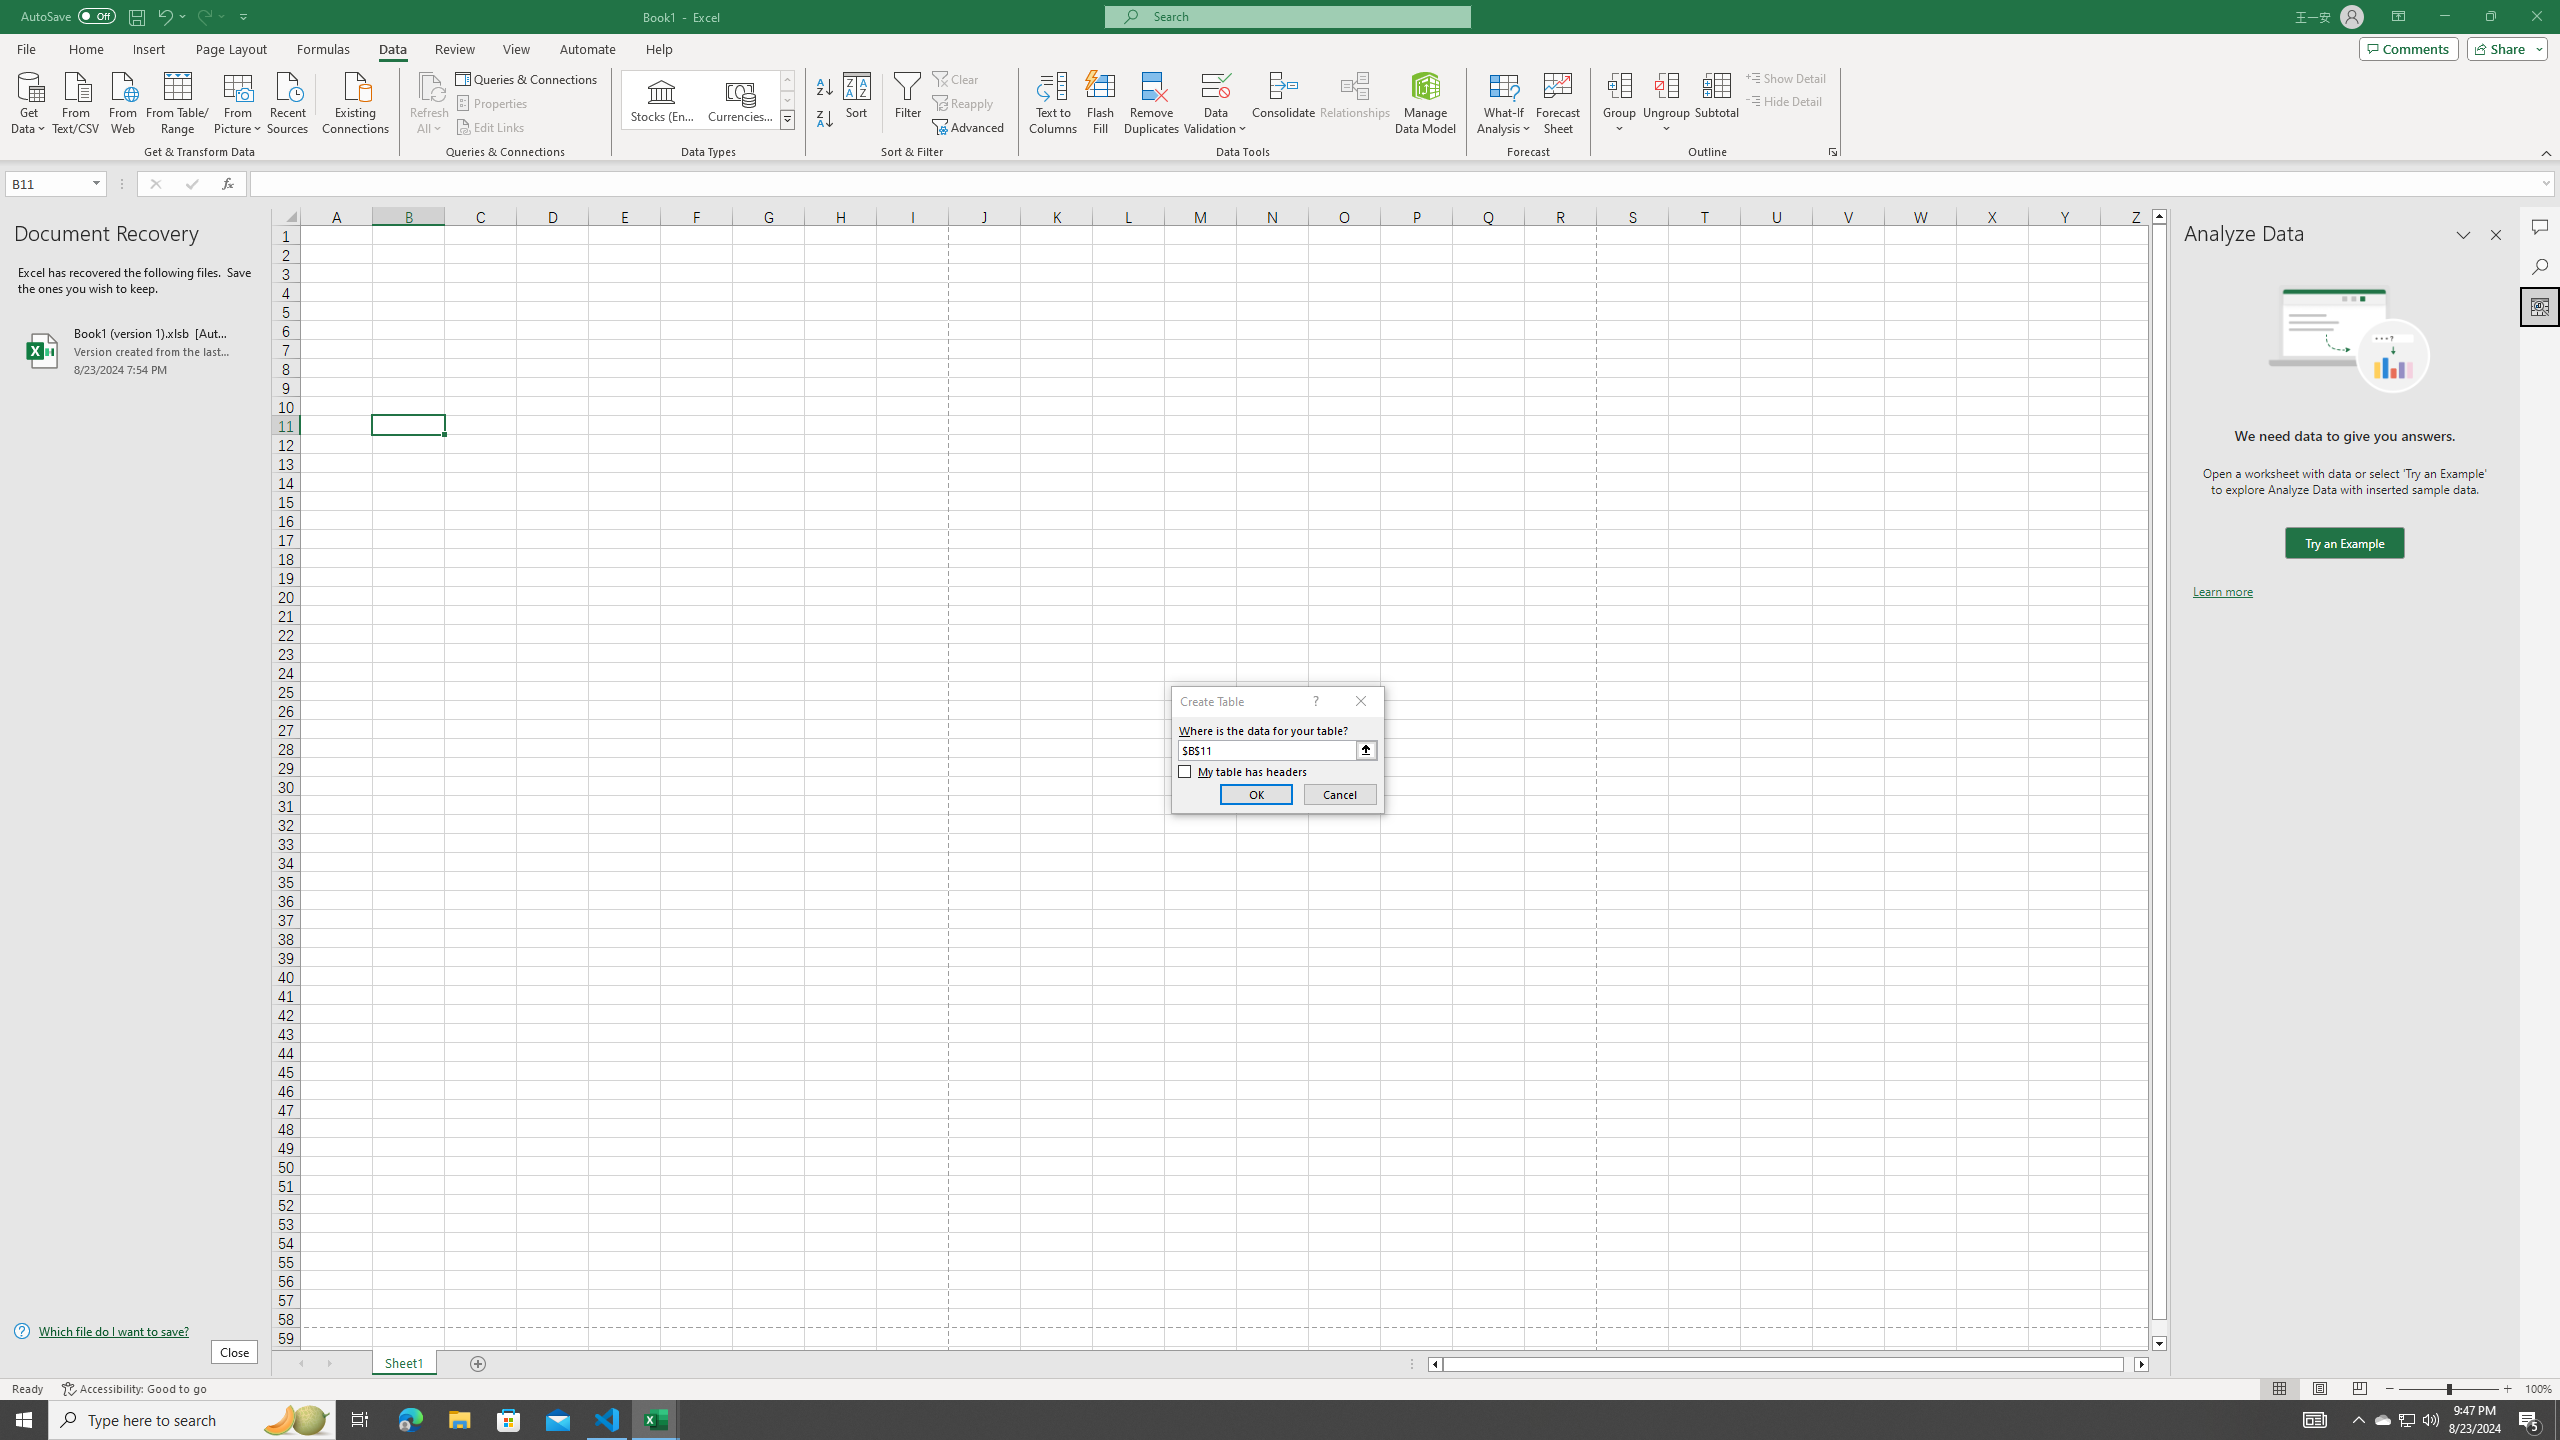  Describe the element at coordinates (826, 120) in the screenshot. I see `Sort Z to A` at that location.